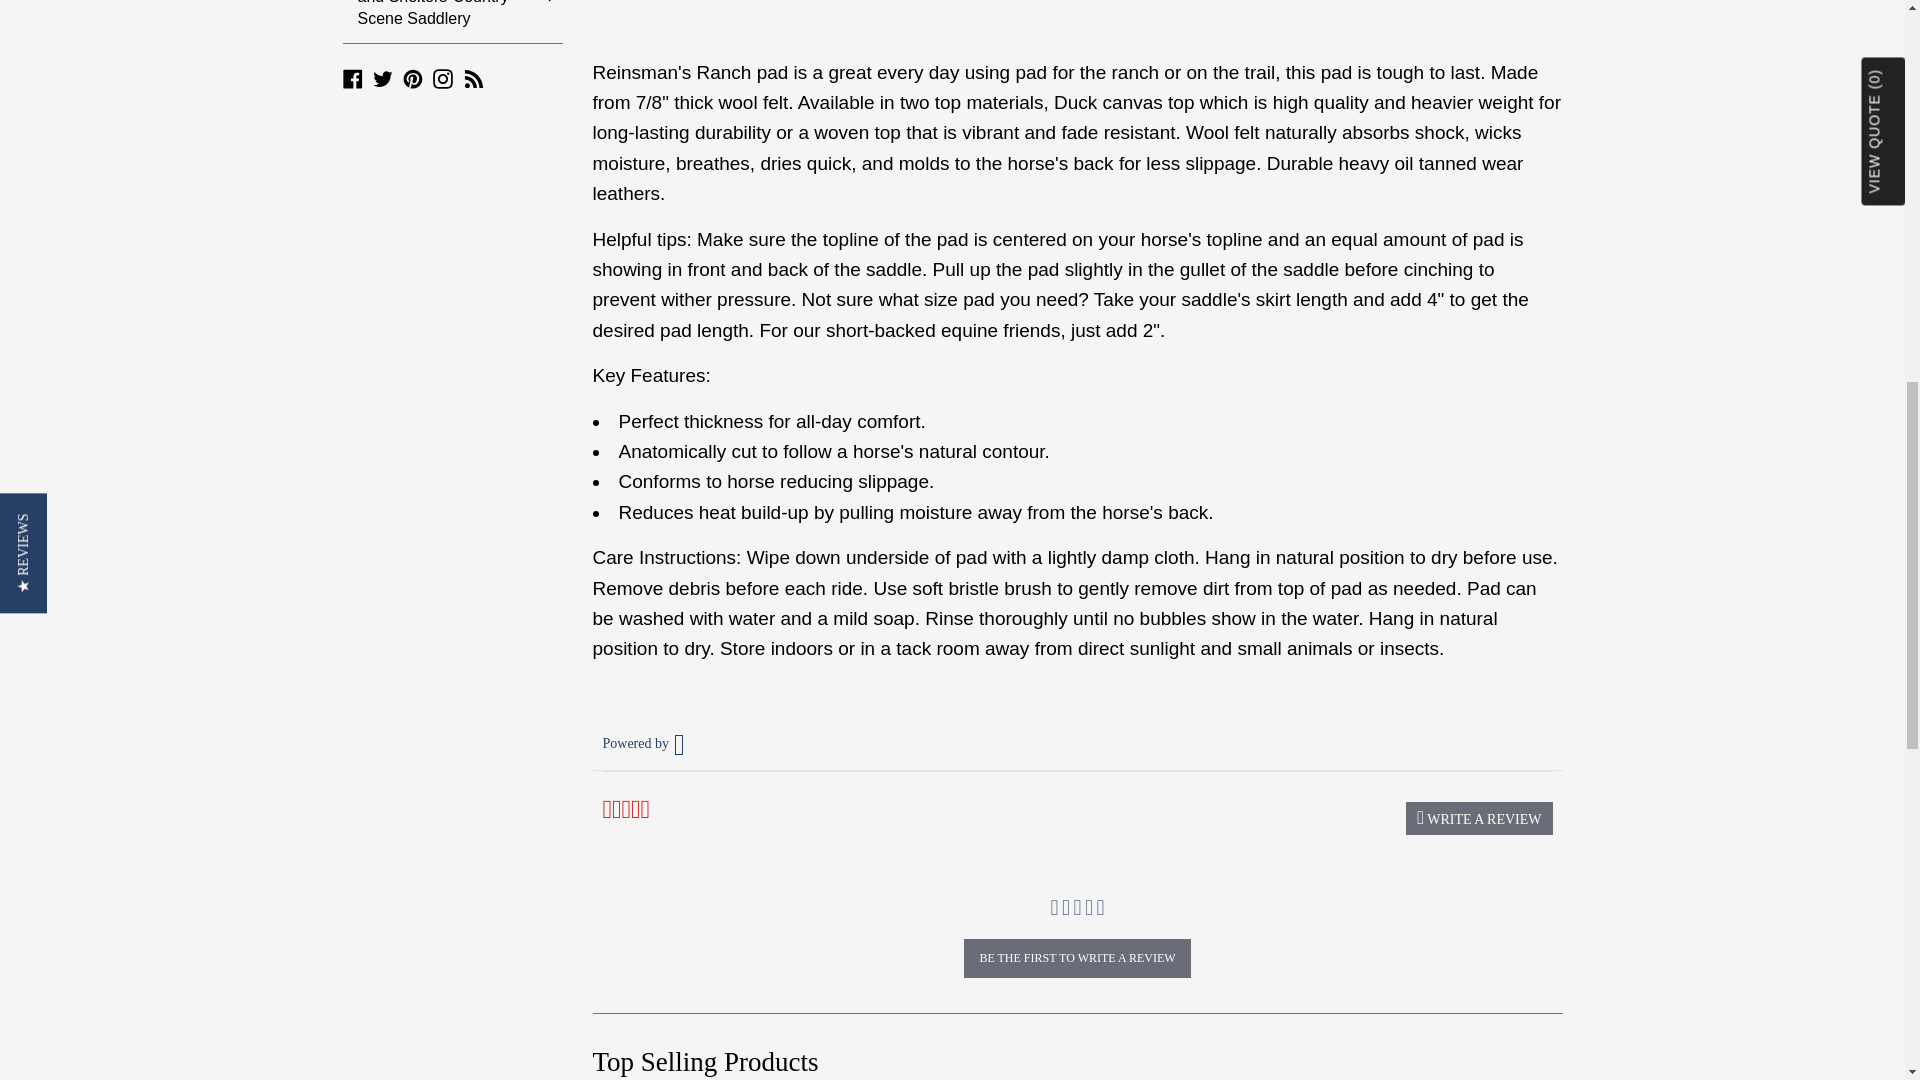 Image resolution: width=1920 pixels, height=1080 pixels. I want to click on Facebook, so click(352, 76).